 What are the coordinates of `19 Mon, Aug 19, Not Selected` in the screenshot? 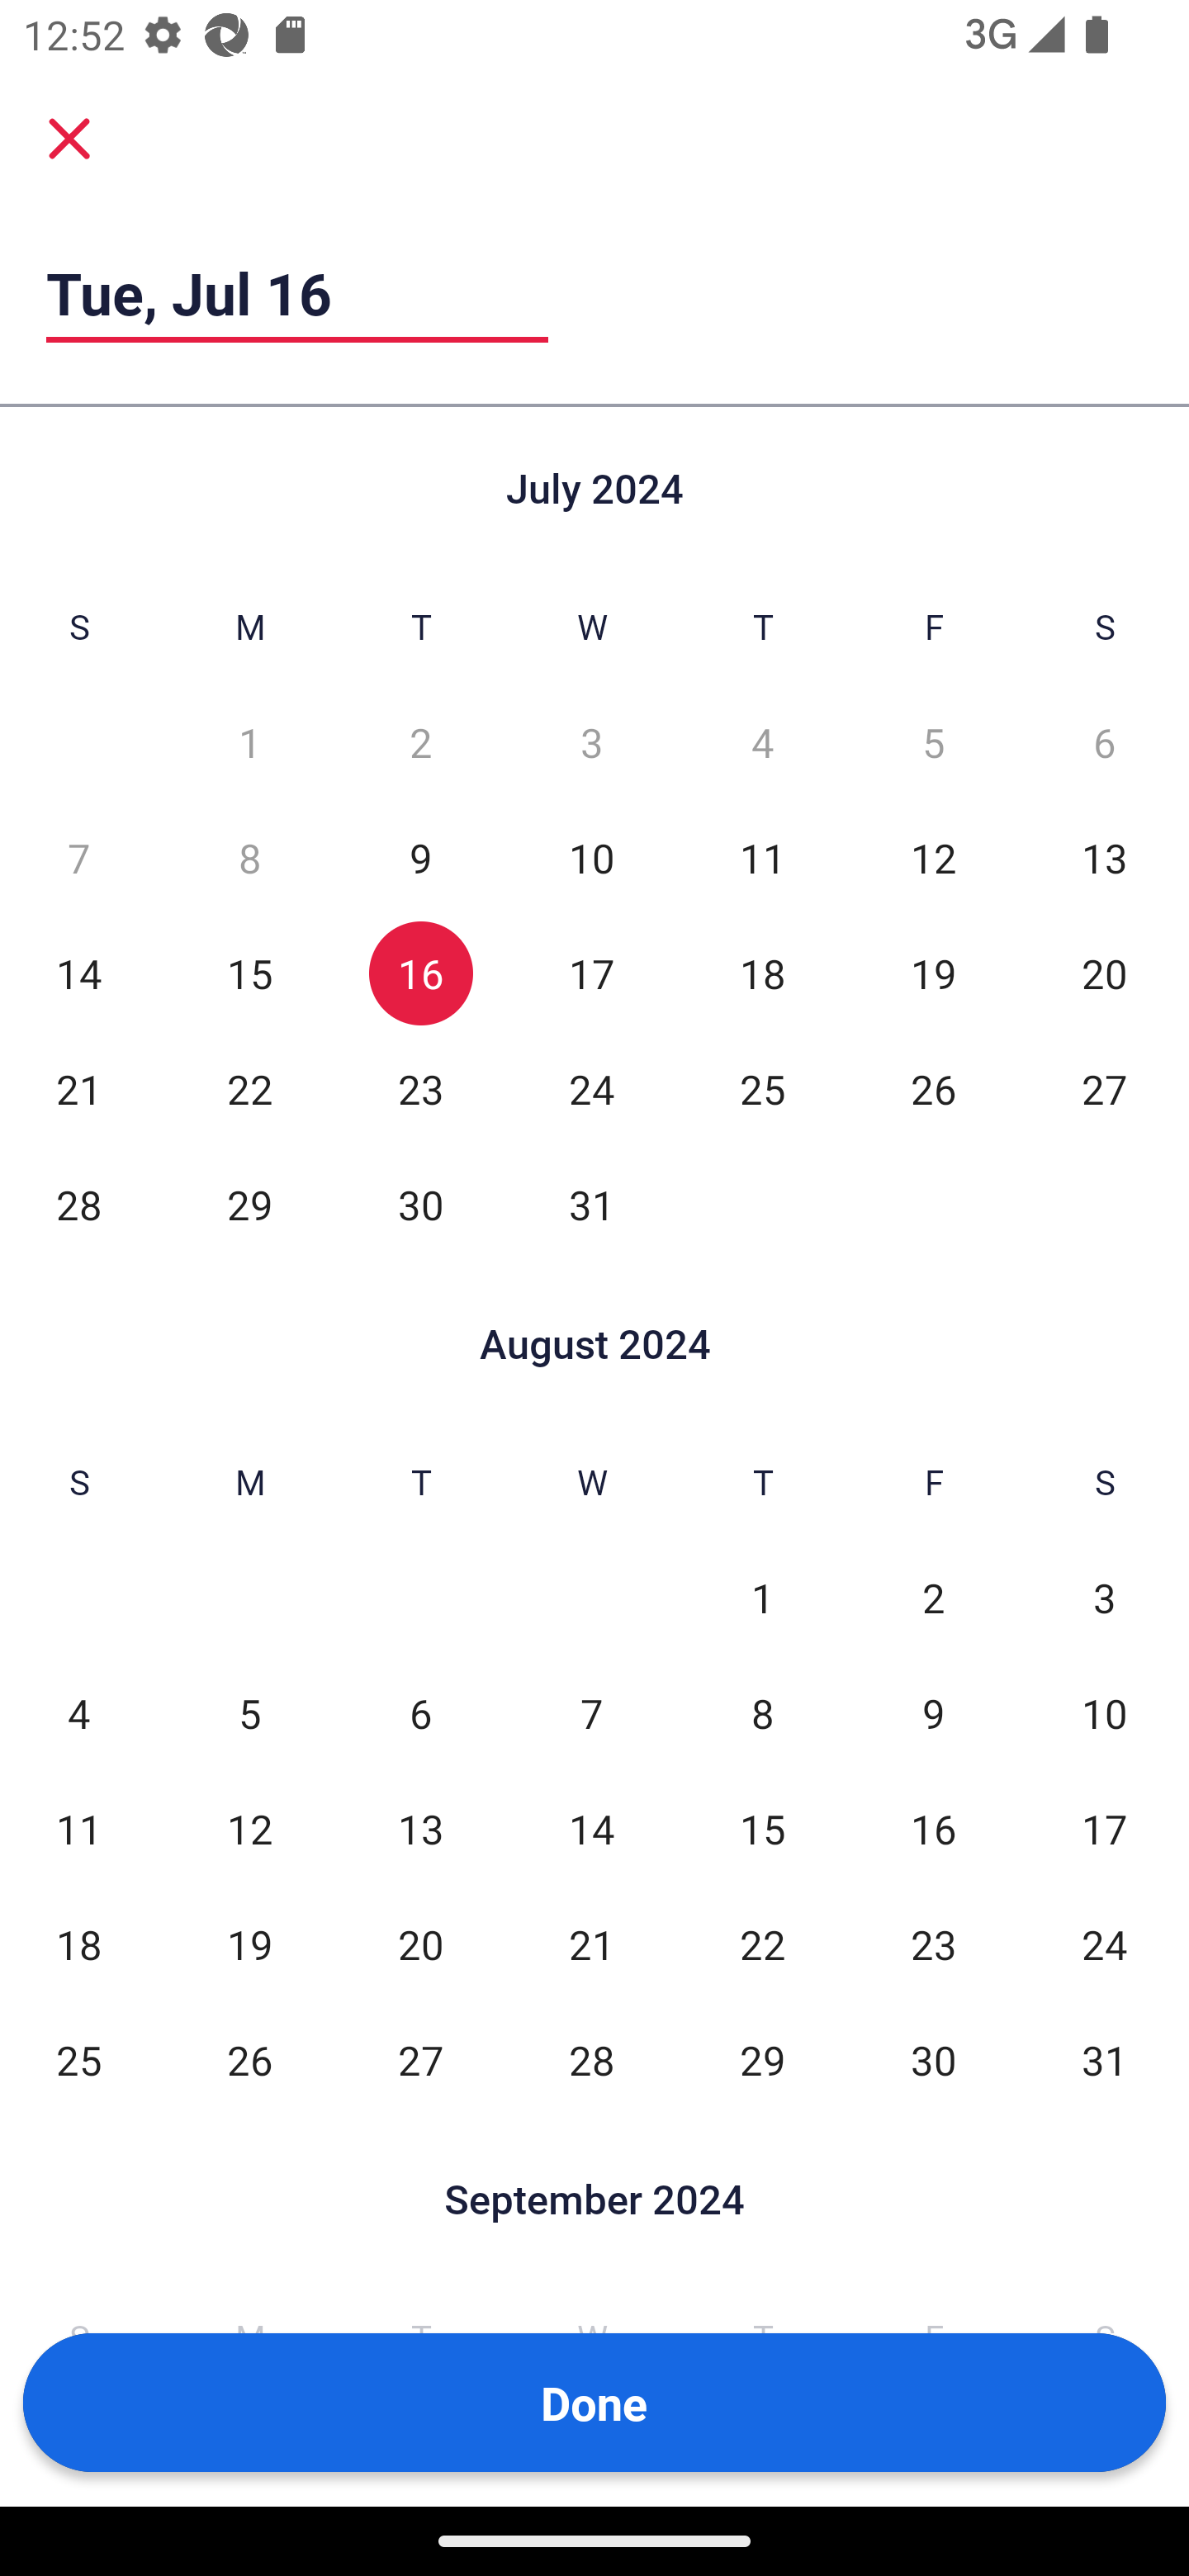 It's located at (249, 1944).